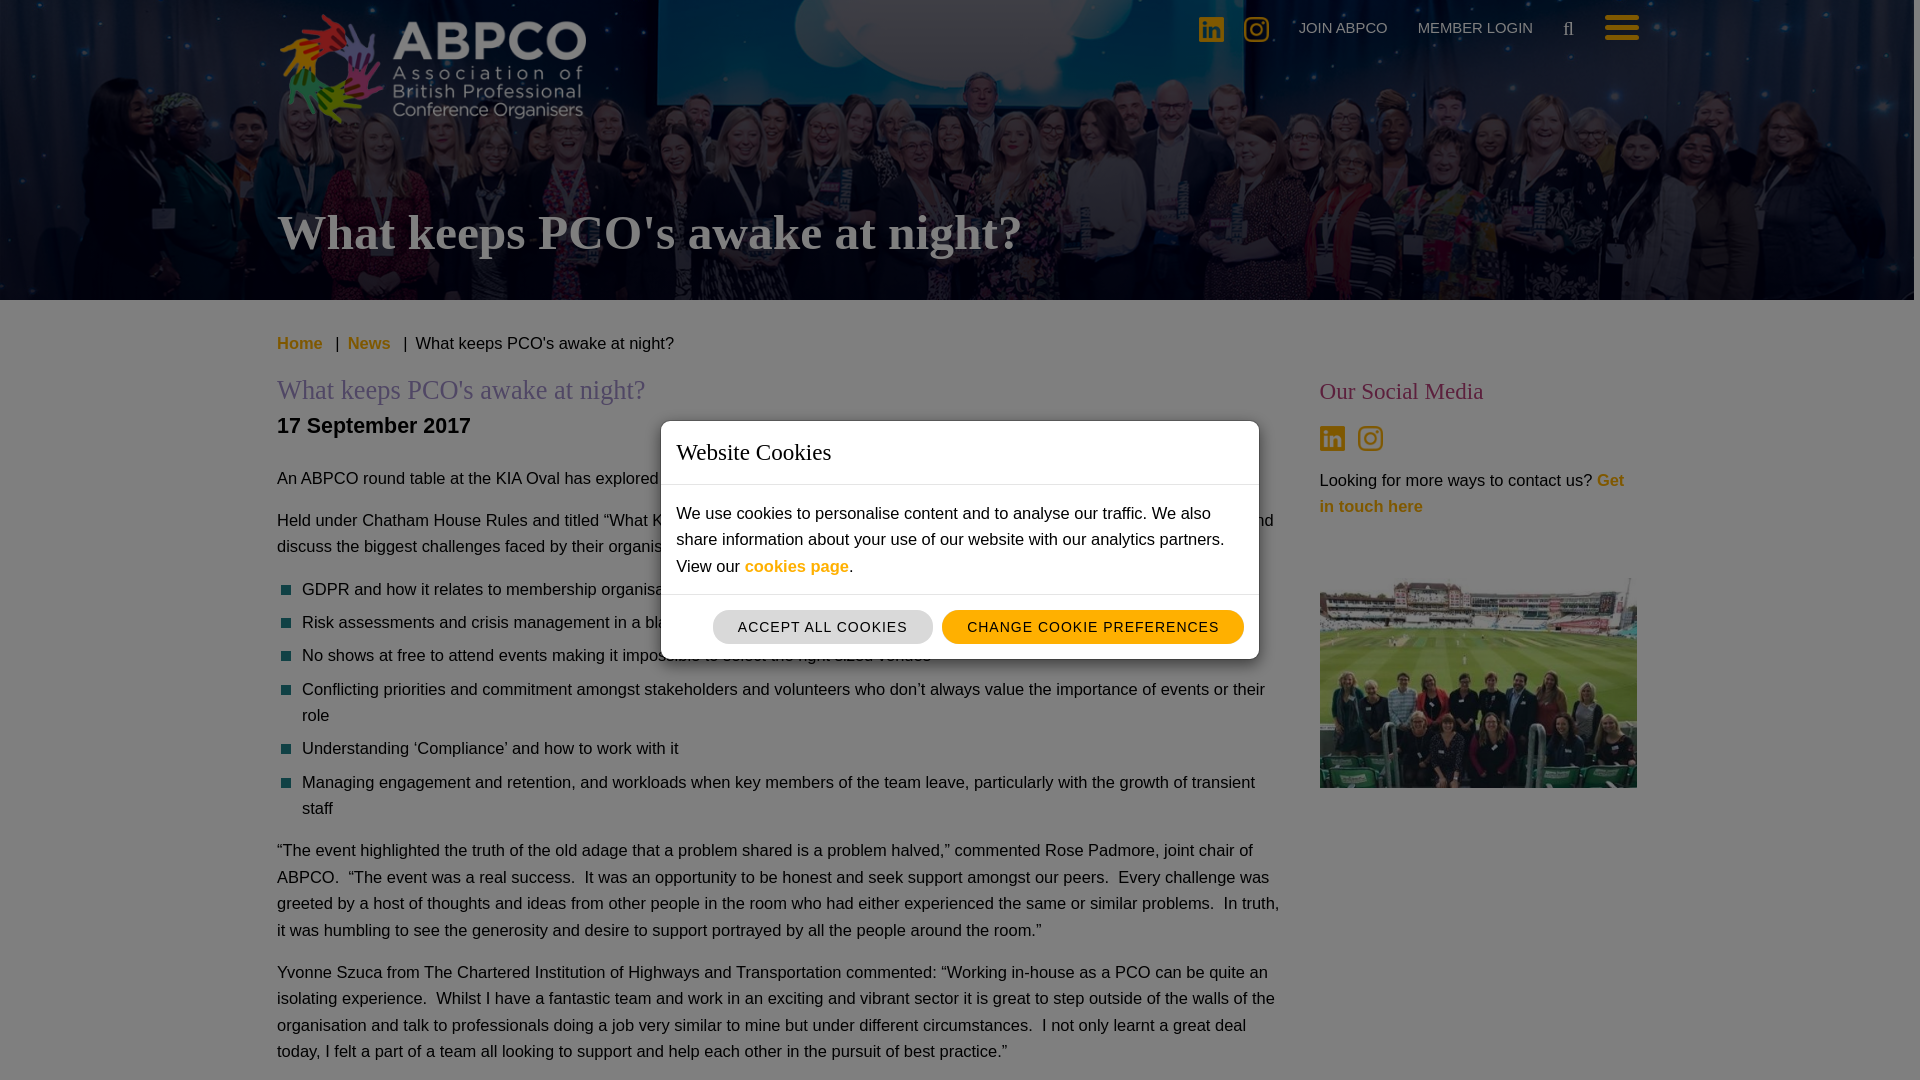  I want to click on MEMBER LOGIN, so click(1475, 28).